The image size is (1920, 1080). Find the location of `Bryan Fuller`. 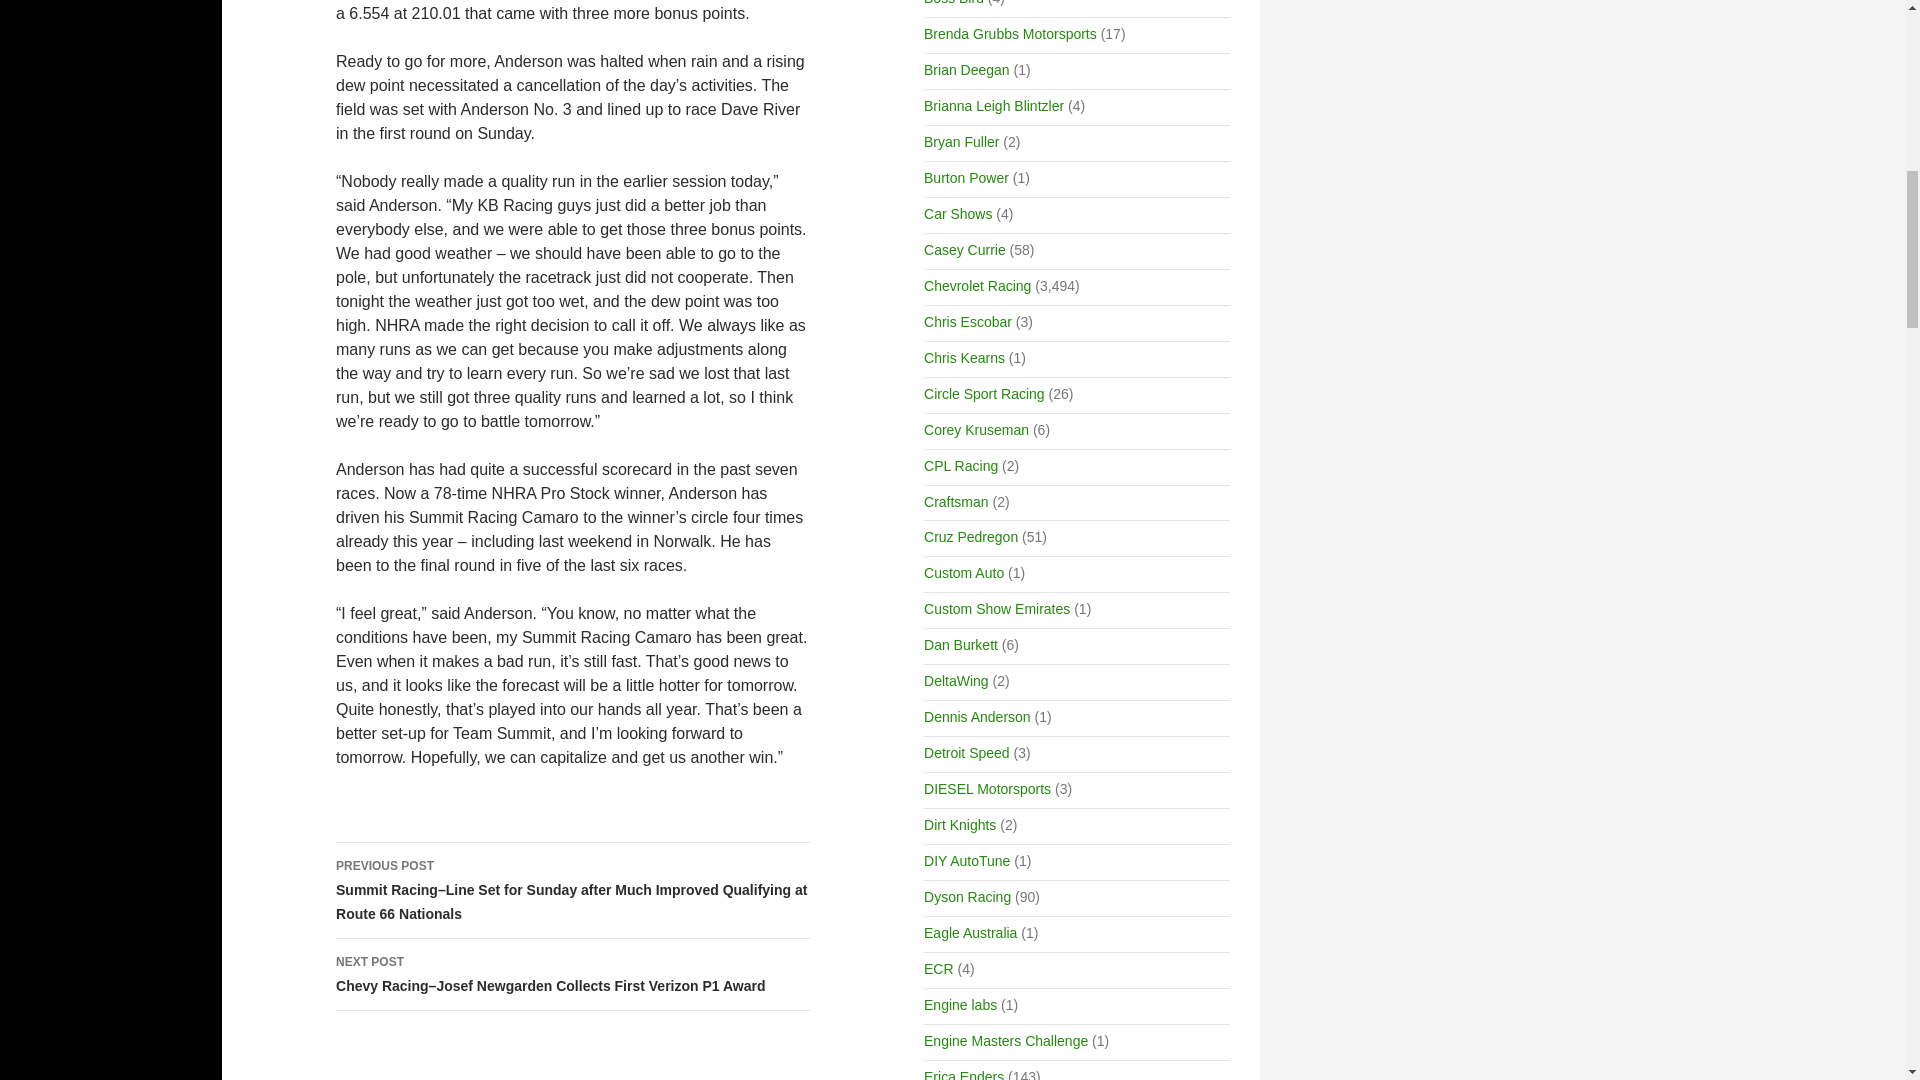

Bryan Fuller is located at coordinates (960, 142).